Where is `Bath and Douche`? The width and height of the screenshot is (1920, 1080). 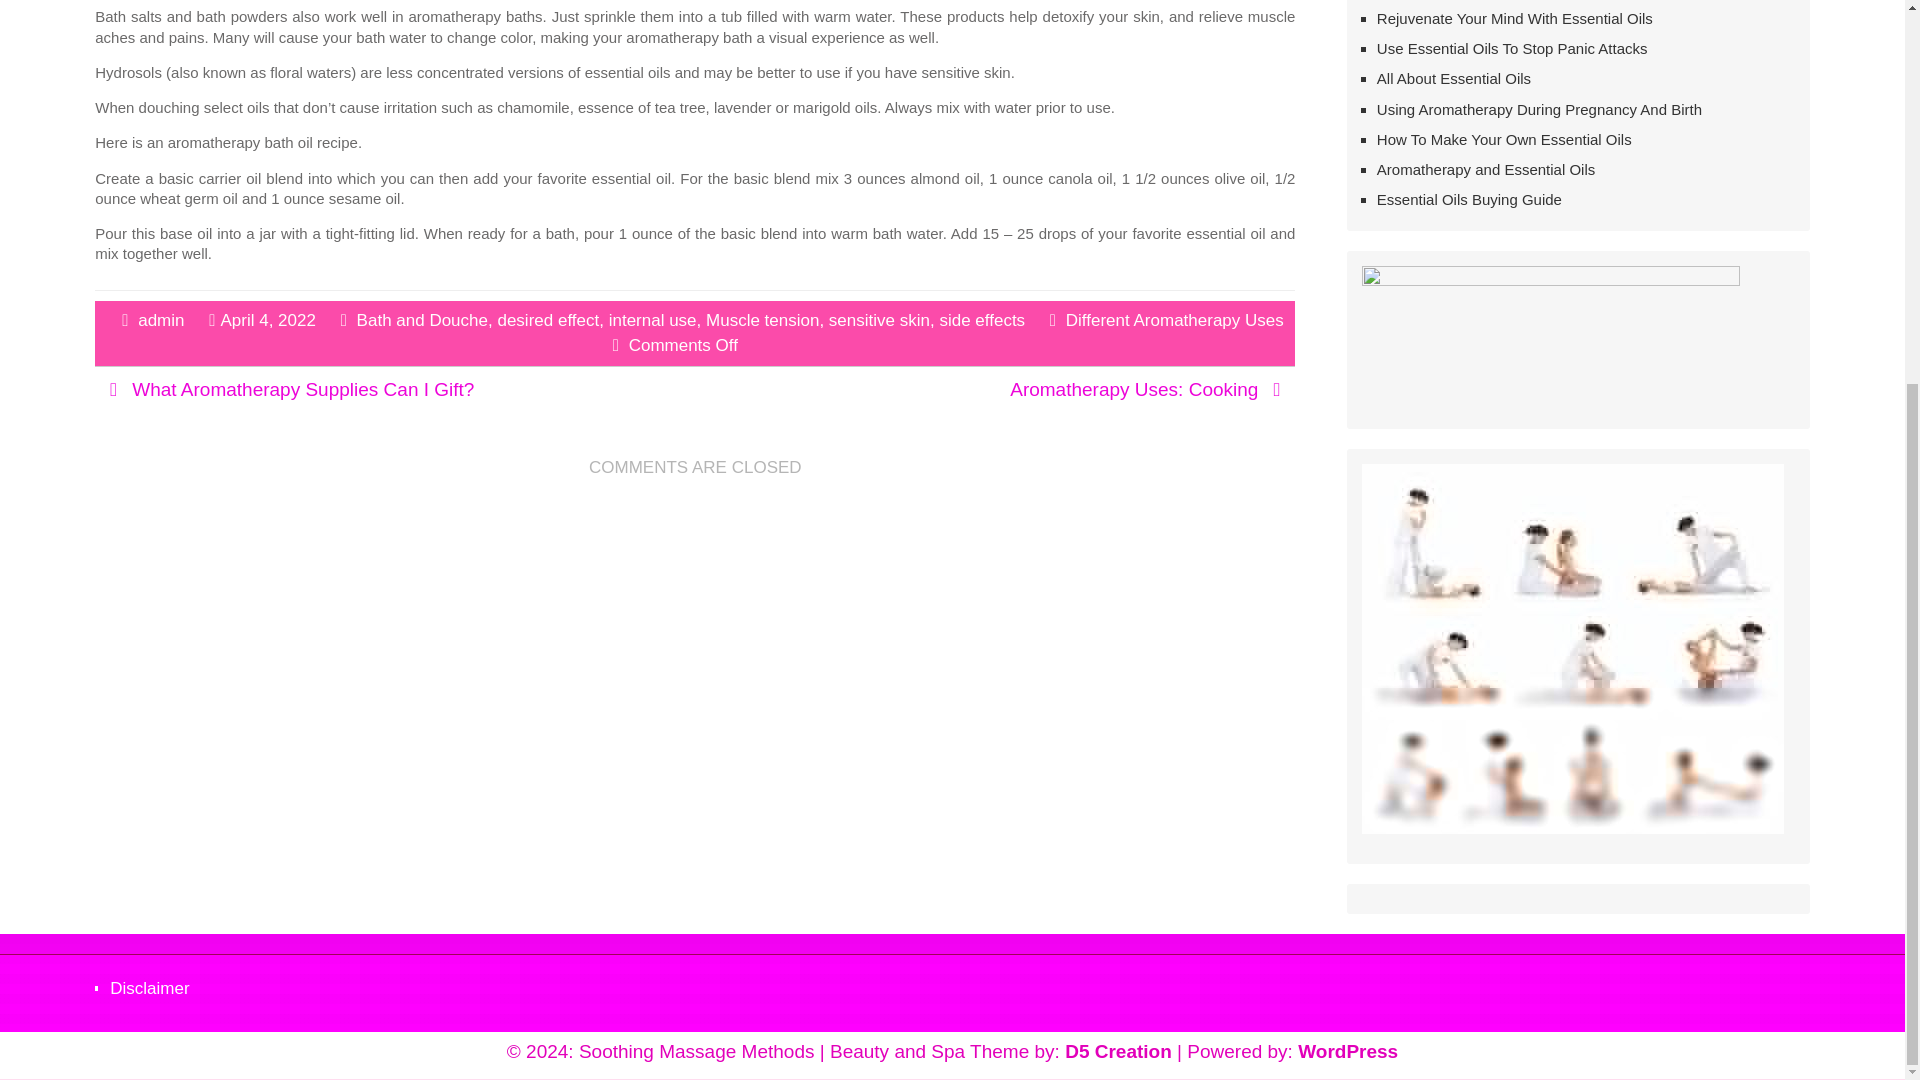
Bath and Douche is located at coordinates (422, 319).